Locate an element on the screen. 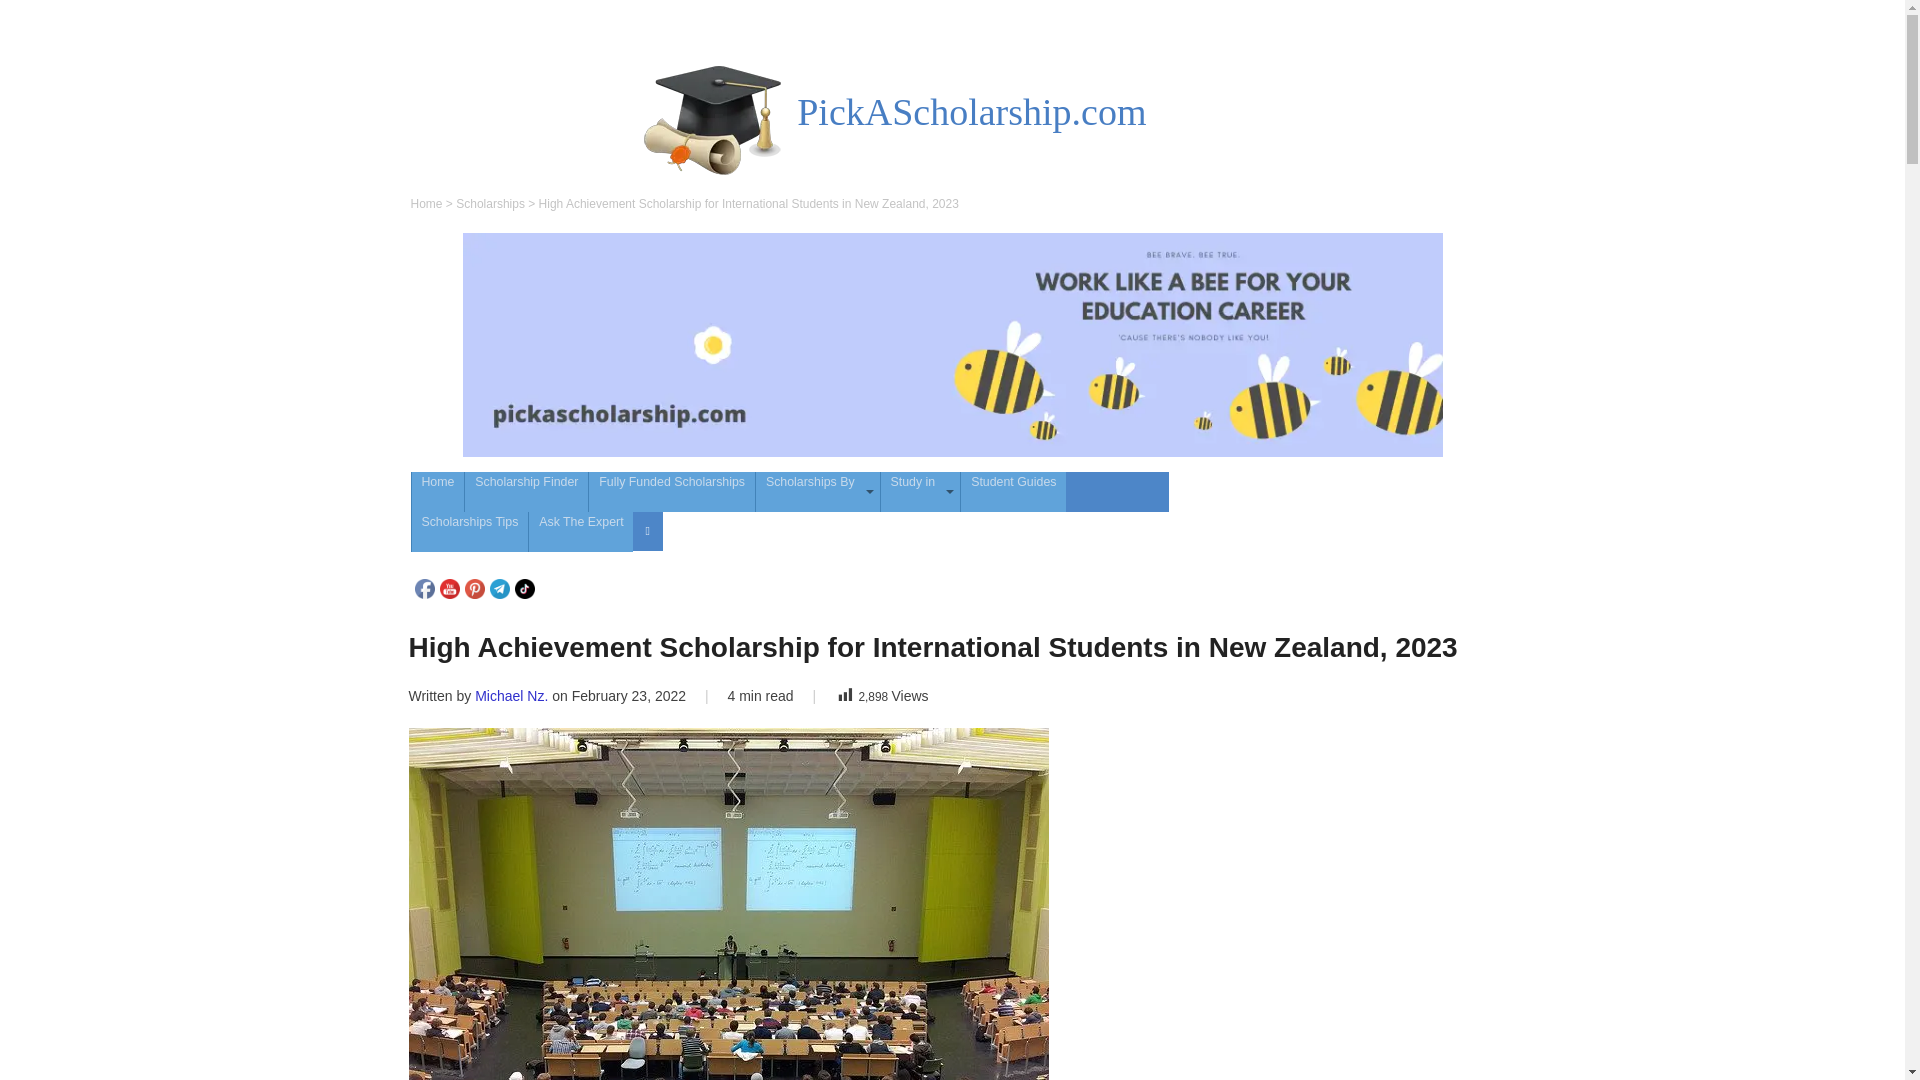 The image size is (1920, 1080). Tiktok is located at coordinates (524, 588).